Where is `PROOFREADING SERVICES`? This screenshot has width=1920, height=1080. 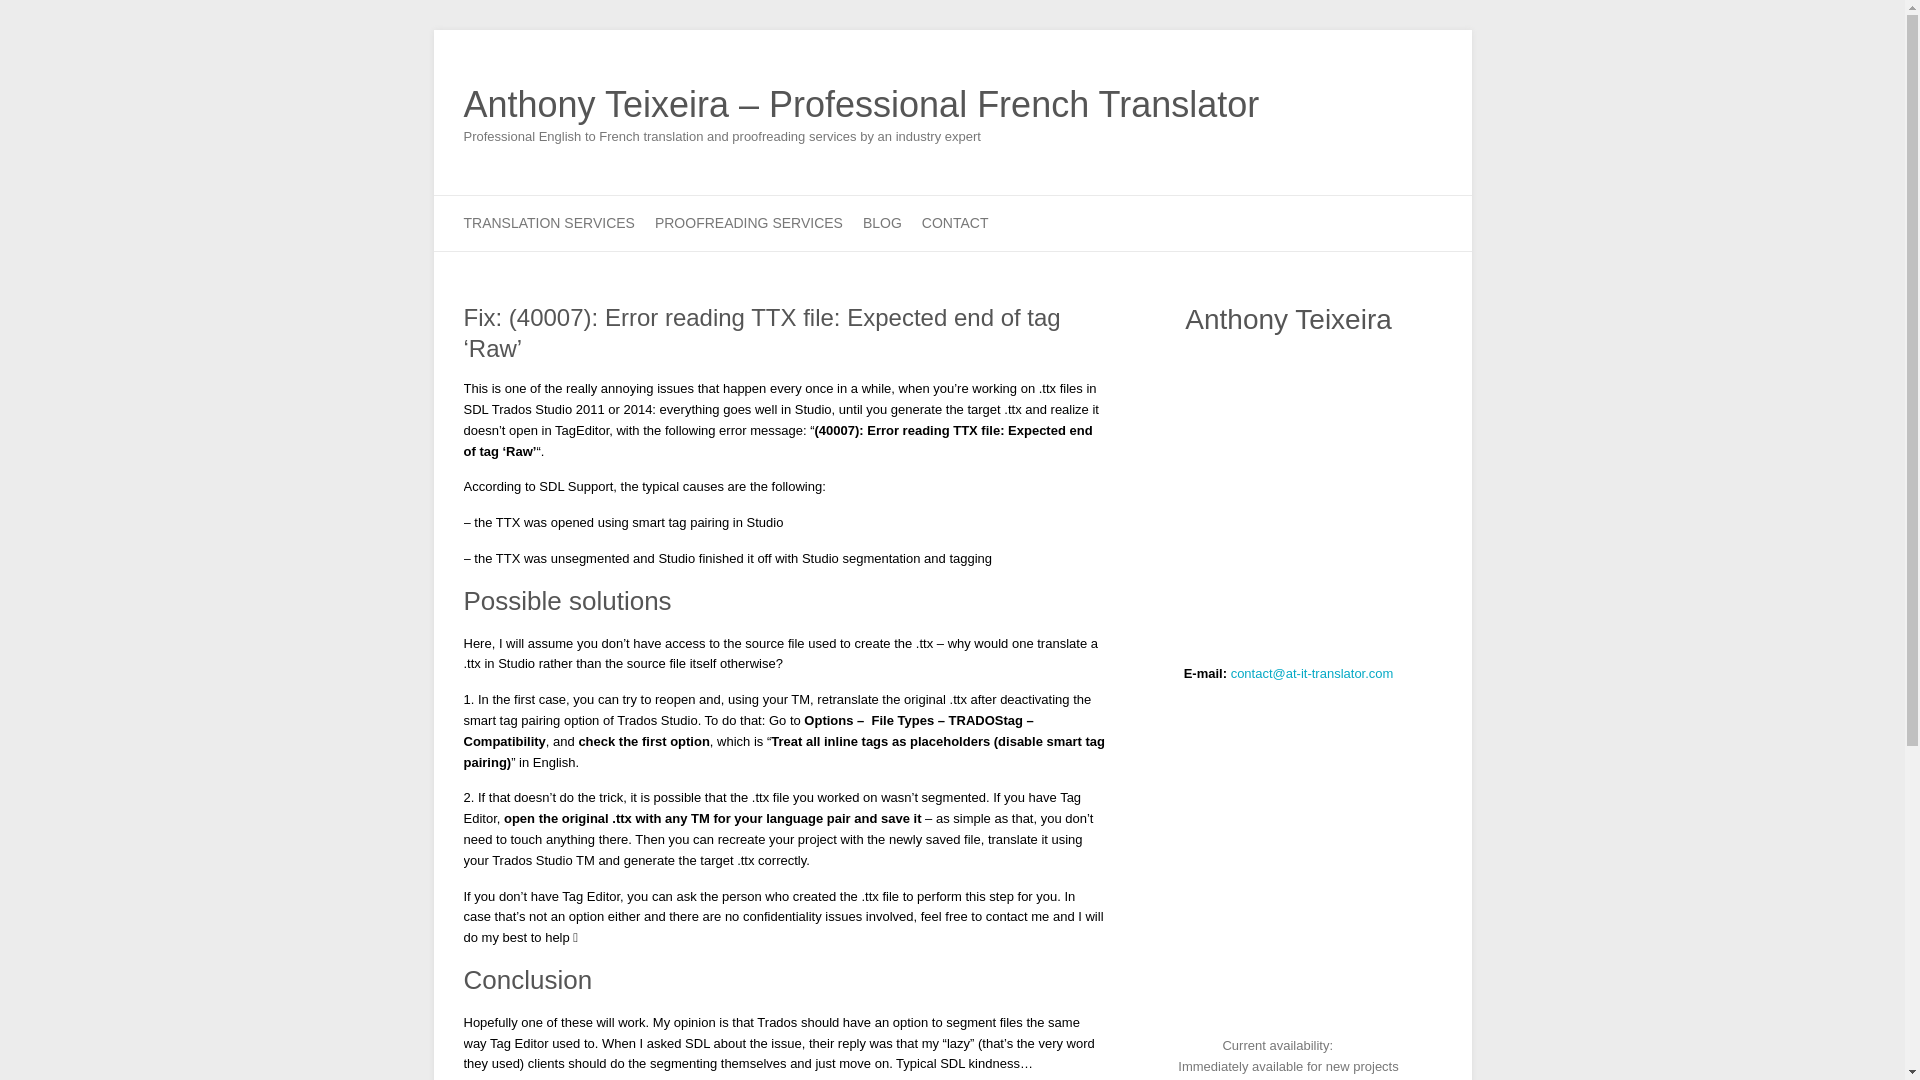 PROOFREADING SERVICES is located at coordinates (748, 222).